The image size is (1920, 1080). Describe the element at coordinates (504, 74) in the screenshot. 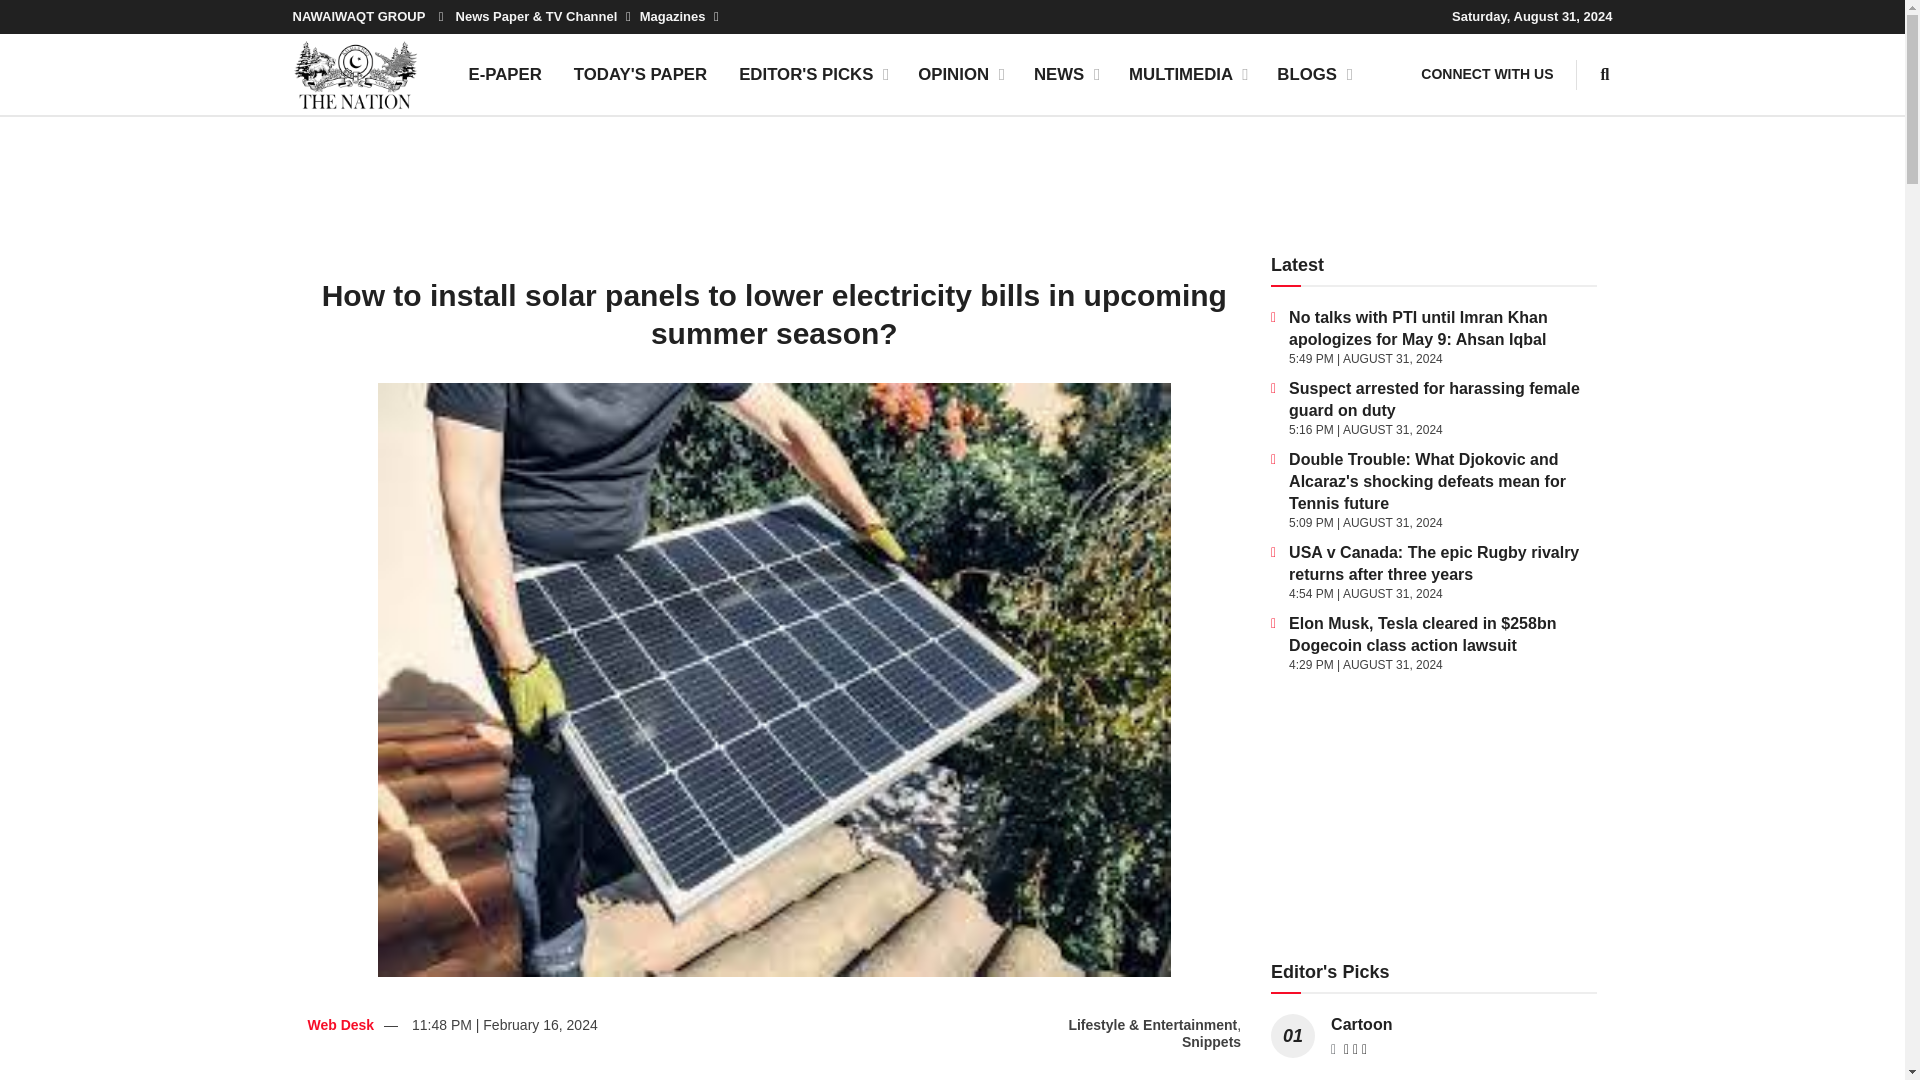

I see `E-PAPER` at that location.